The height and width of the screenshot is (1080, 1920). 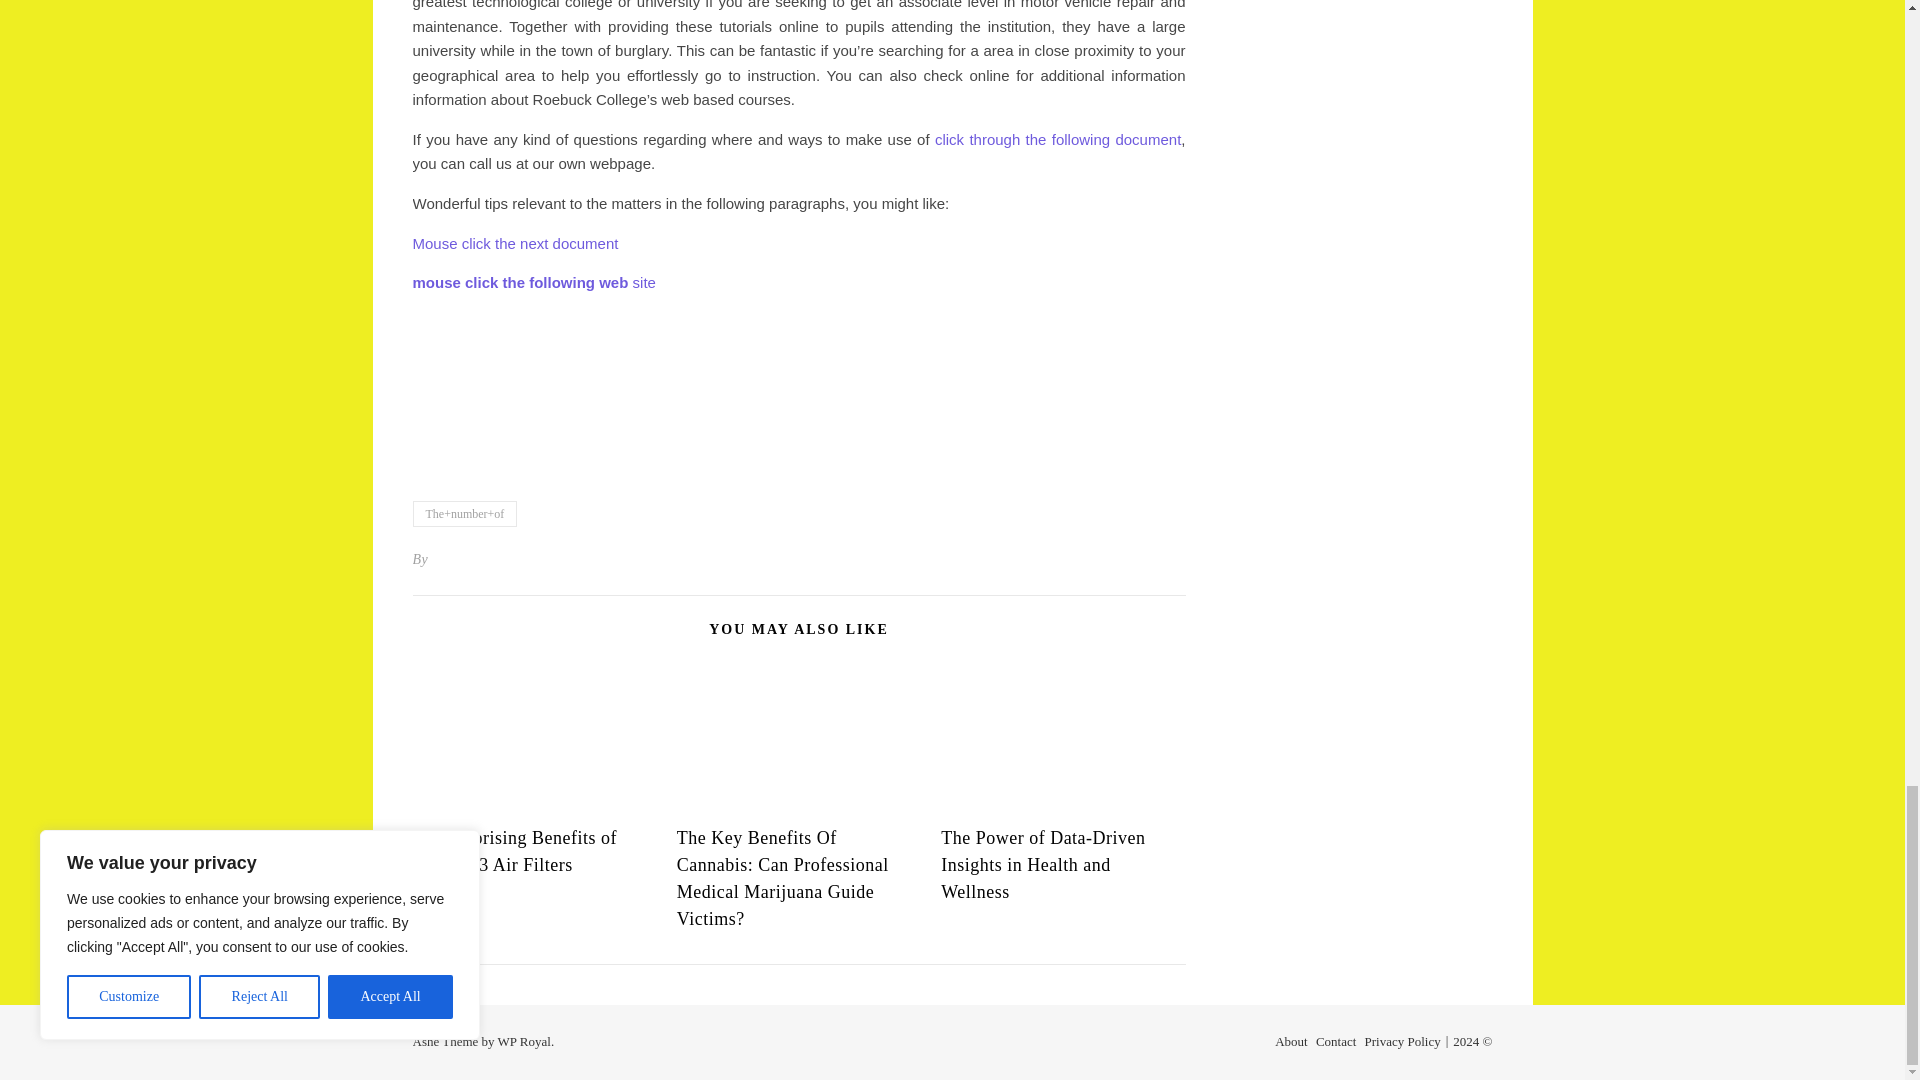 What do you see at coordinates (1042, 864) in the screenshot?
I see `The Power of Data-Driven Insights in Health and Wellness` at bounding box center [1042, 864].